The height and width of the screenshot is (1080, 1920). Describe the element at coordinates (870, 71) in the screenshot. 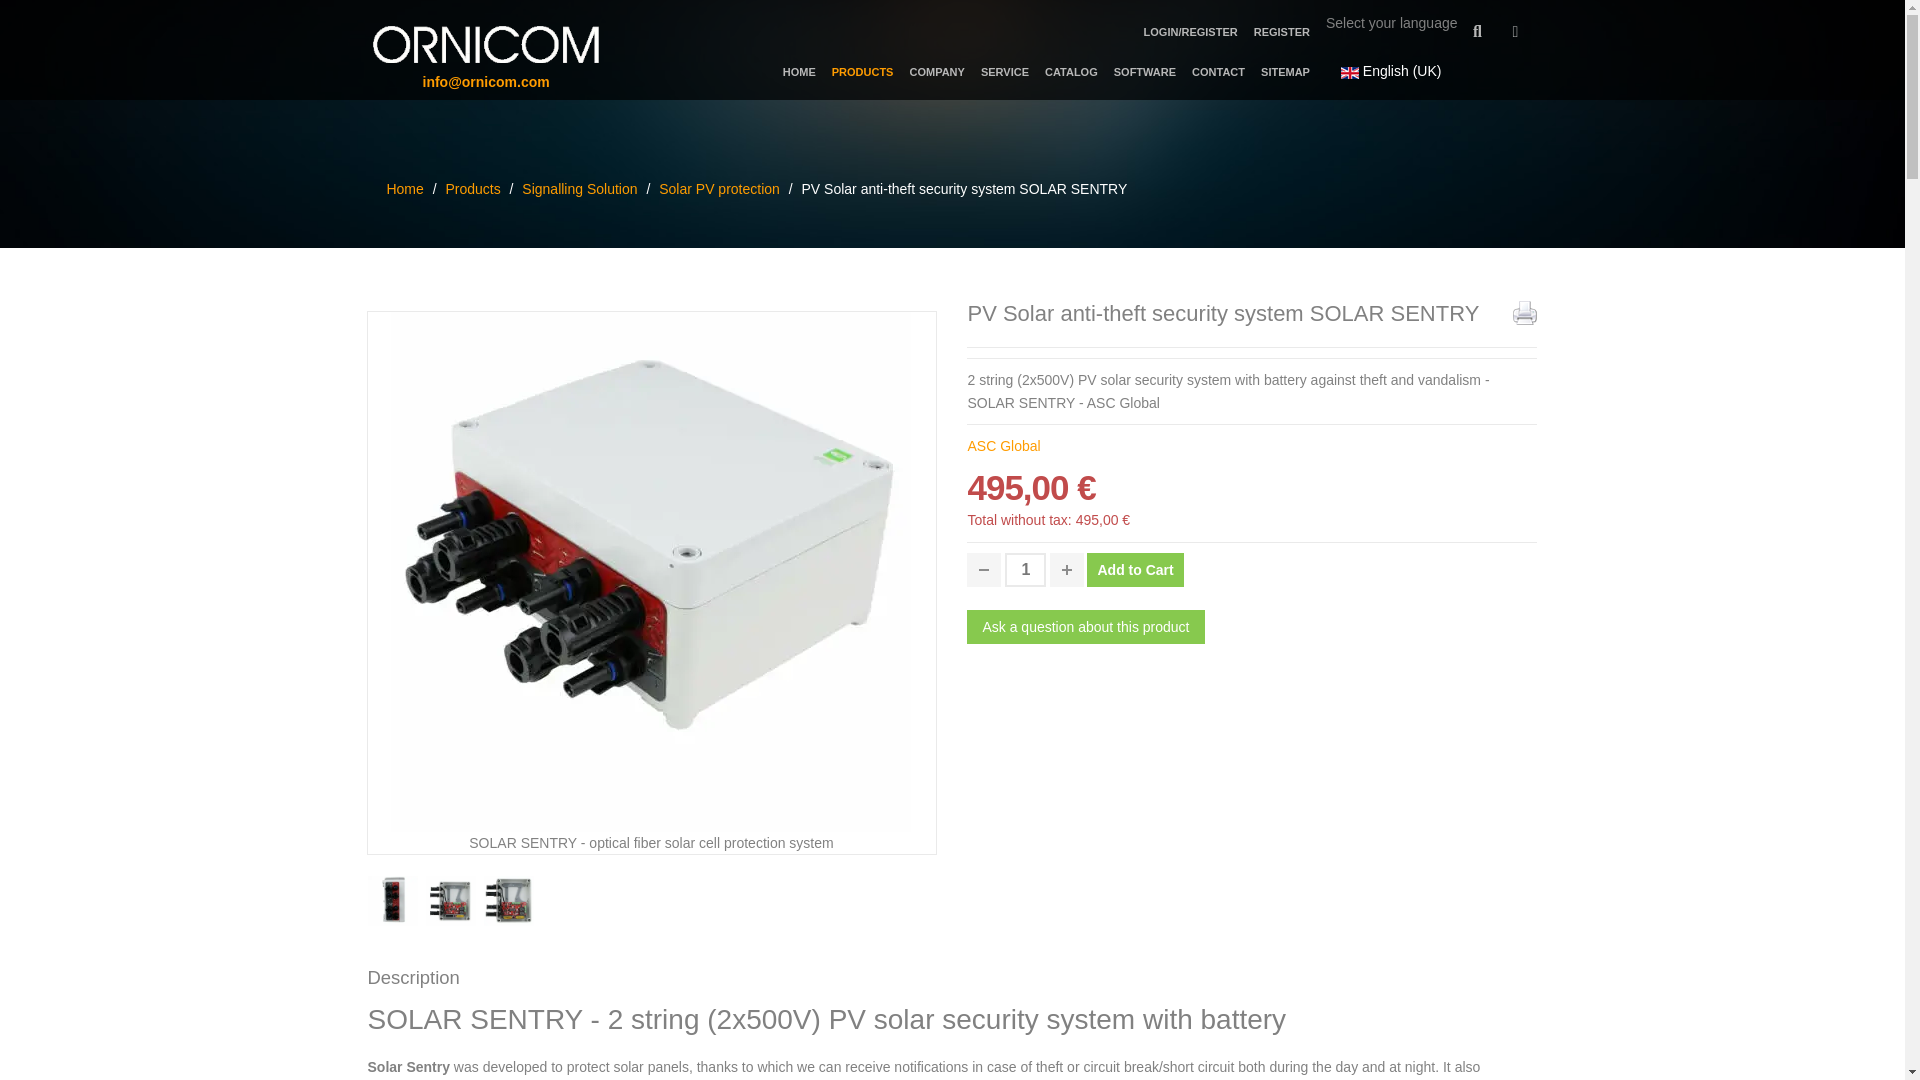

I see `PRODUCTS` at that location.